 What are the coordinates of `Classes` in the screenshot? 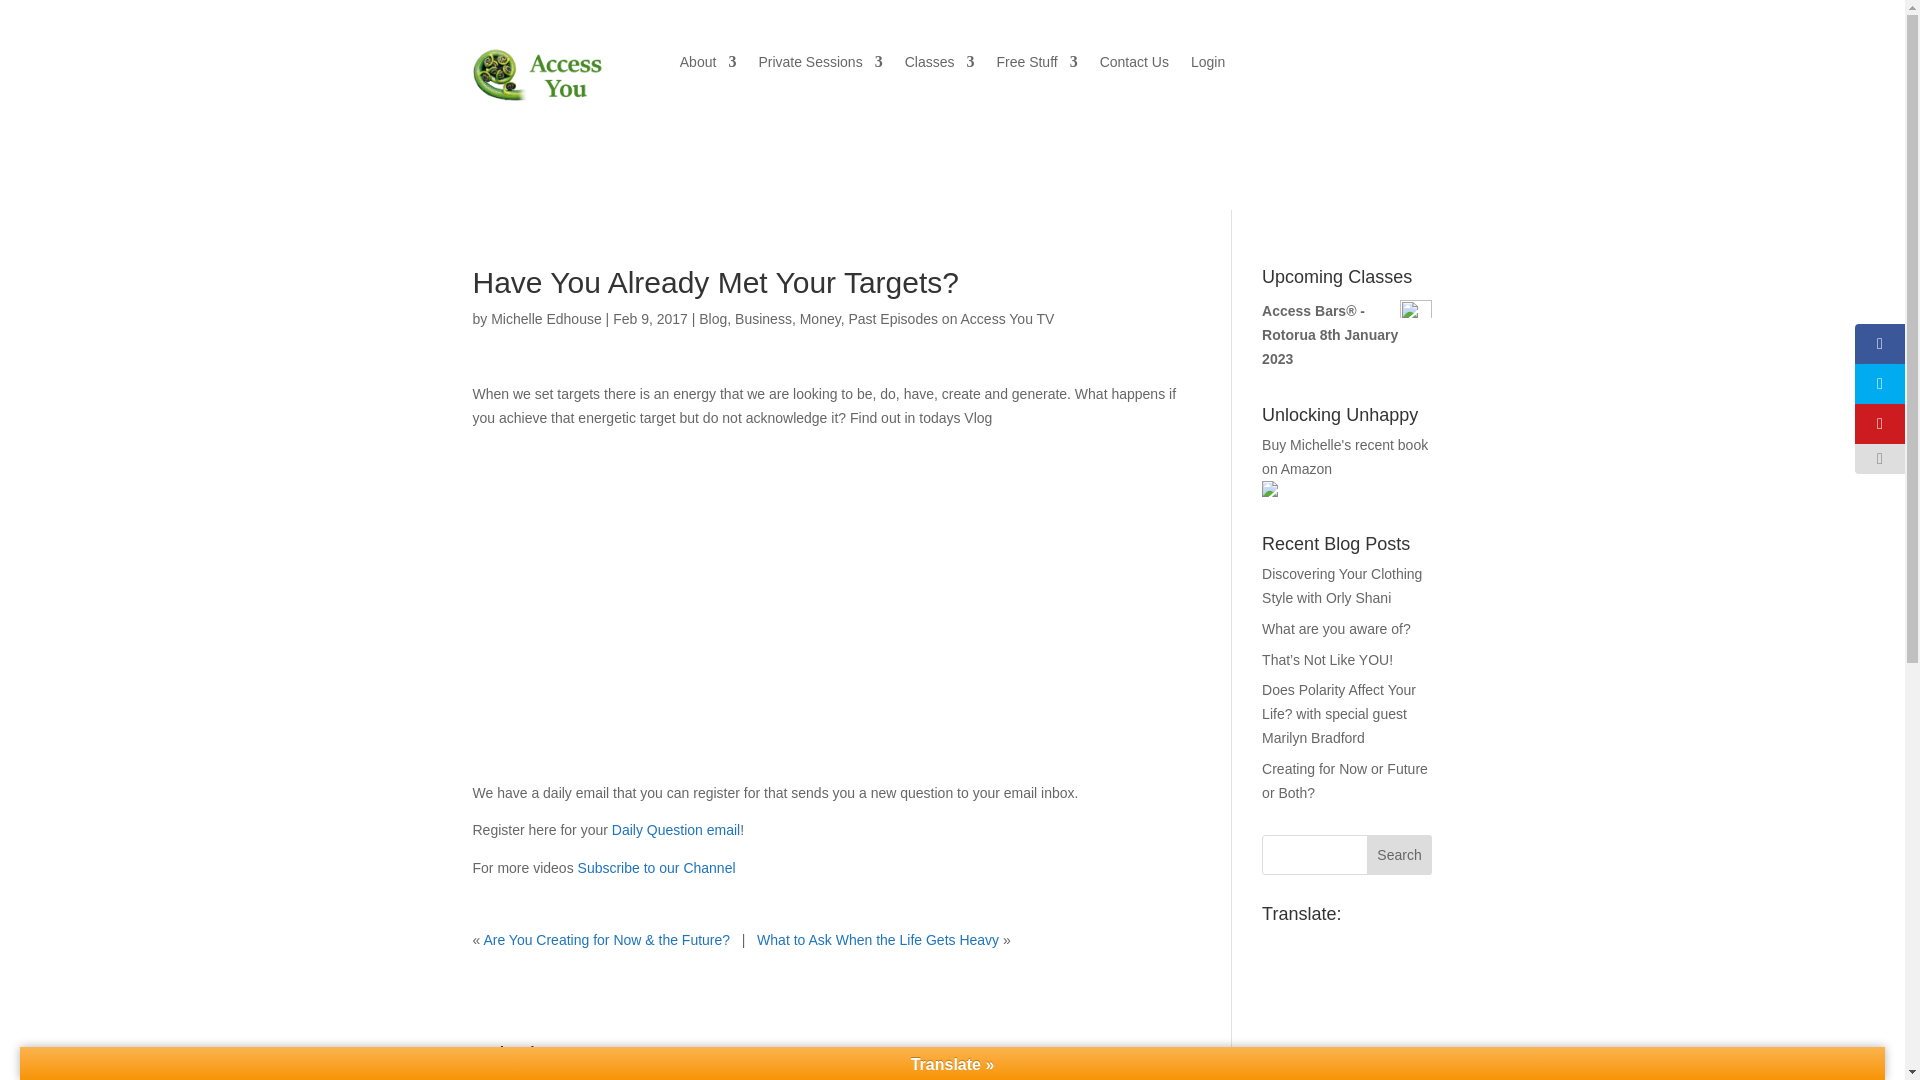 It's located at (940, 66).